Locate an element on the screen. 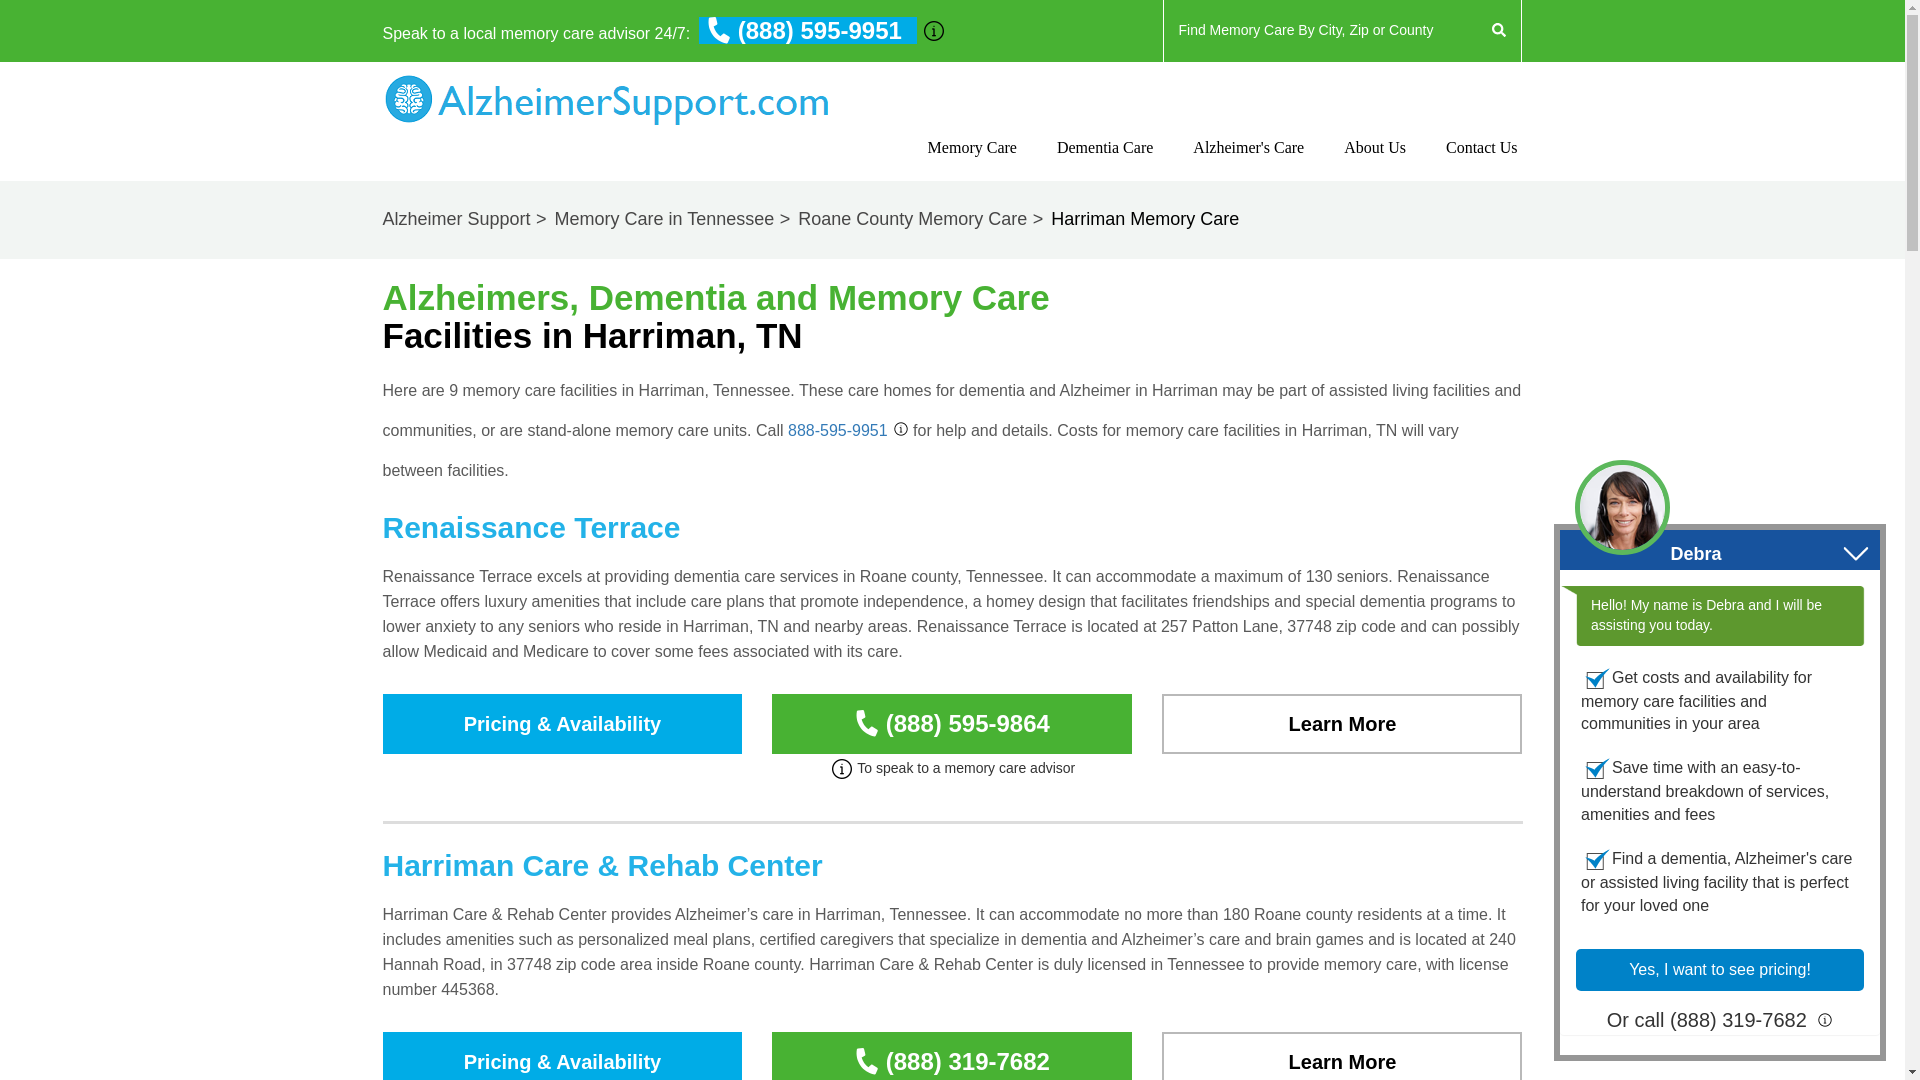 Image resolution: width=1920 pixels, height=1080 pixels. Alzheimer's Care is located at coordinates (1248, 165).